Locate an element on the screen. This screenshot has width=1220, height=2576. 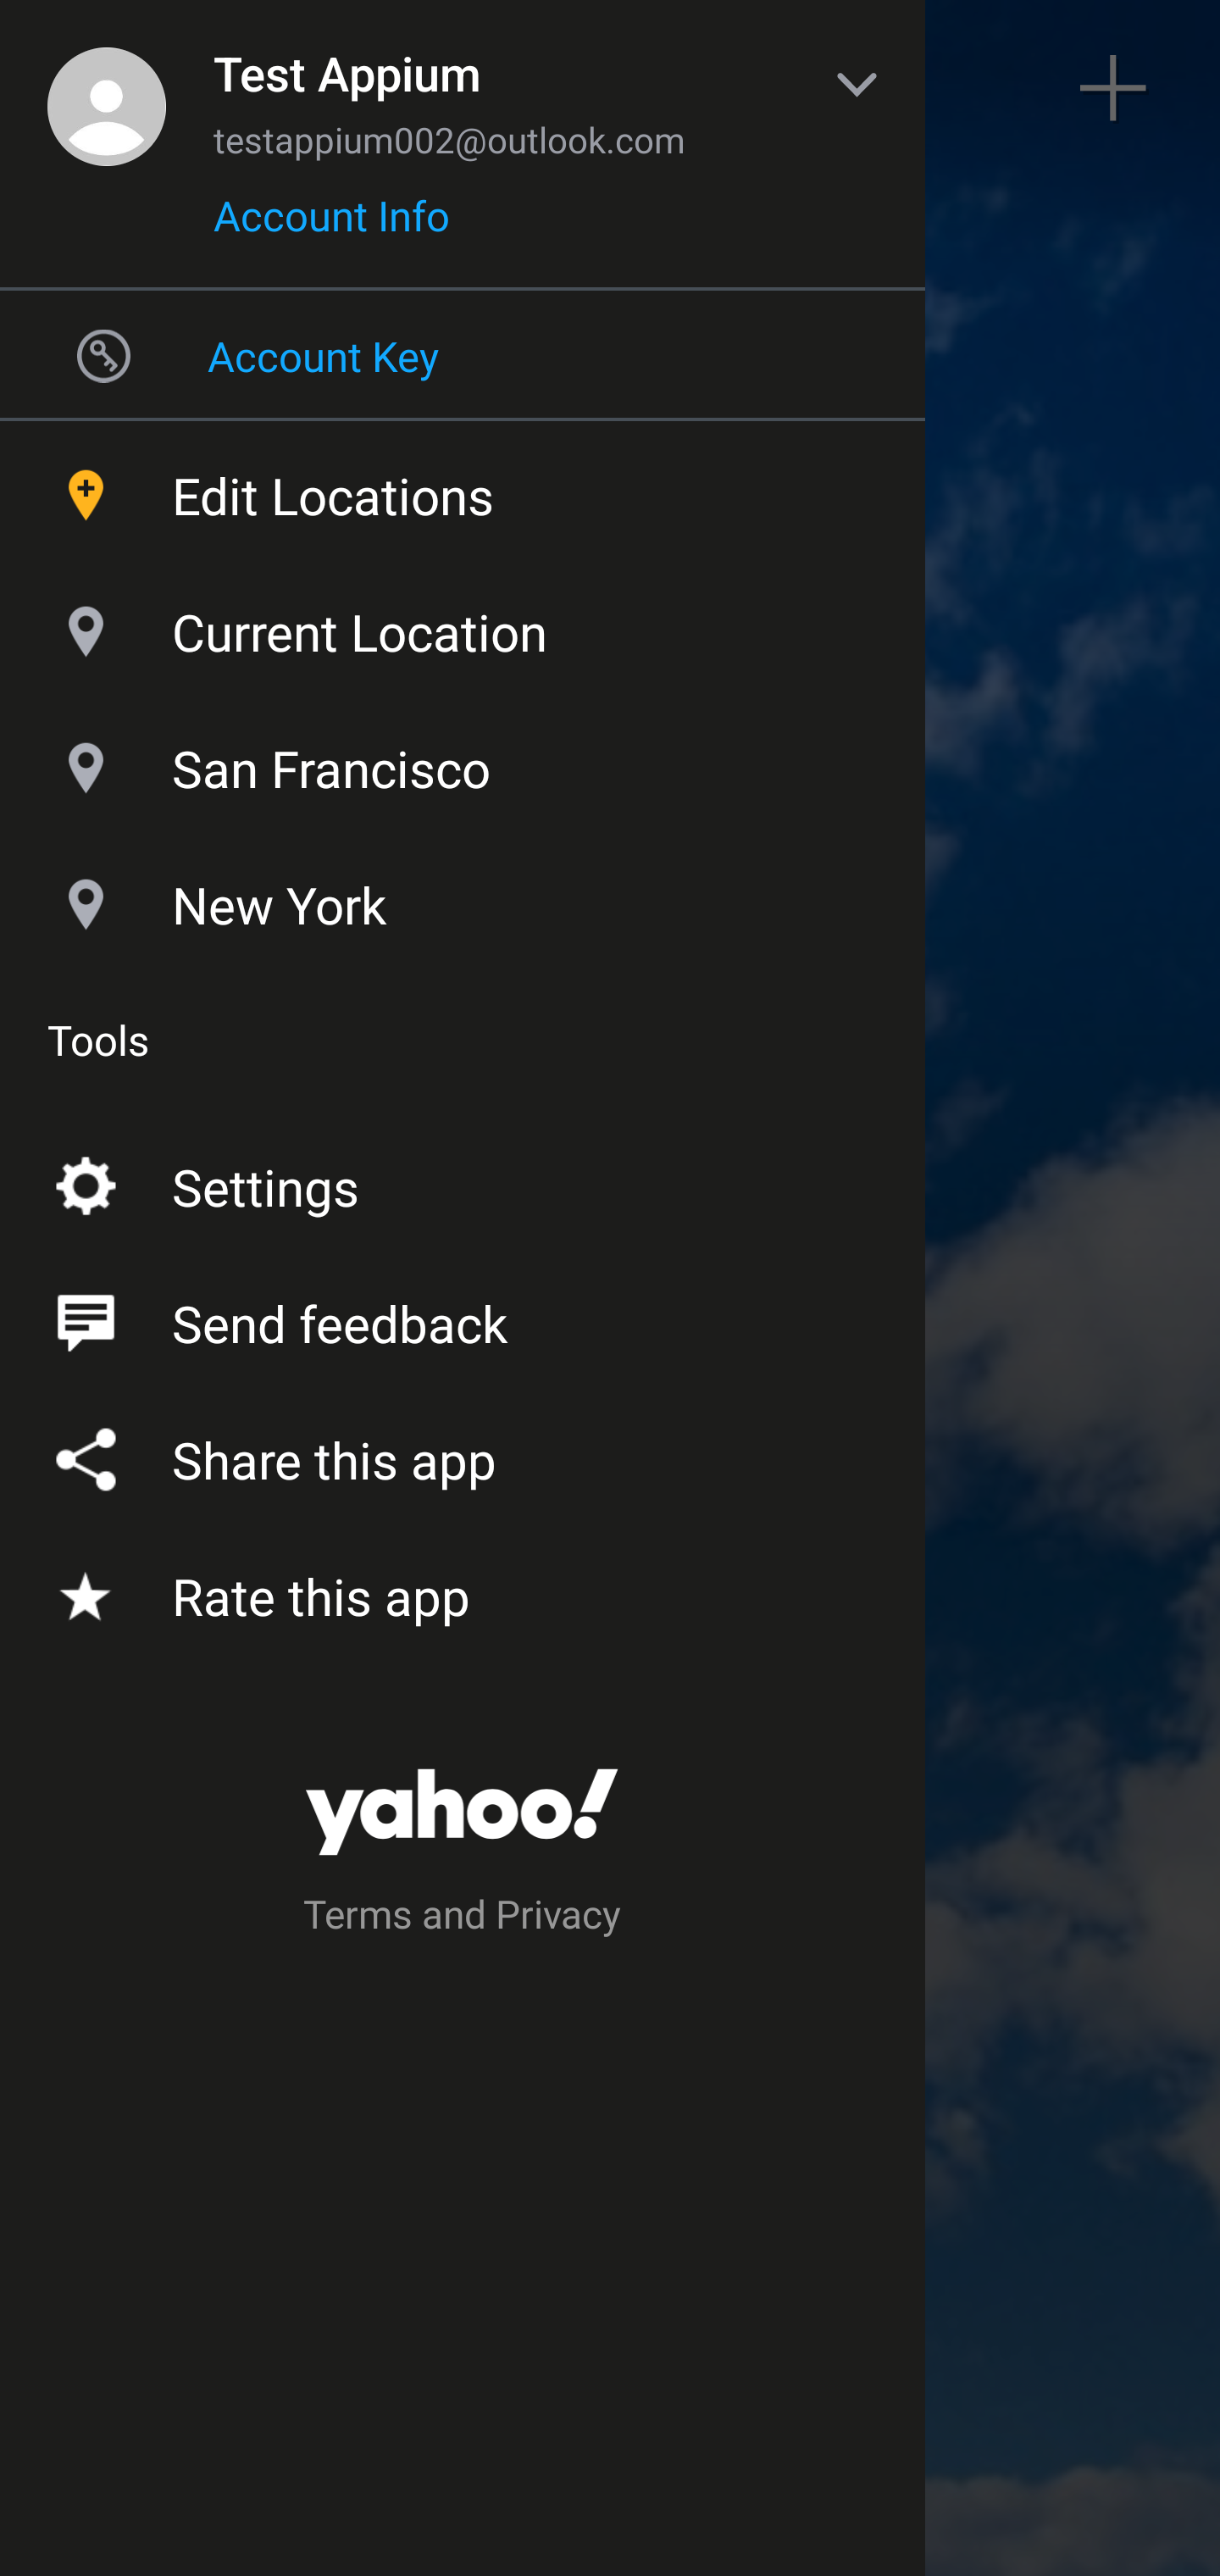
Share this app is located at coordinates (463, 1454).